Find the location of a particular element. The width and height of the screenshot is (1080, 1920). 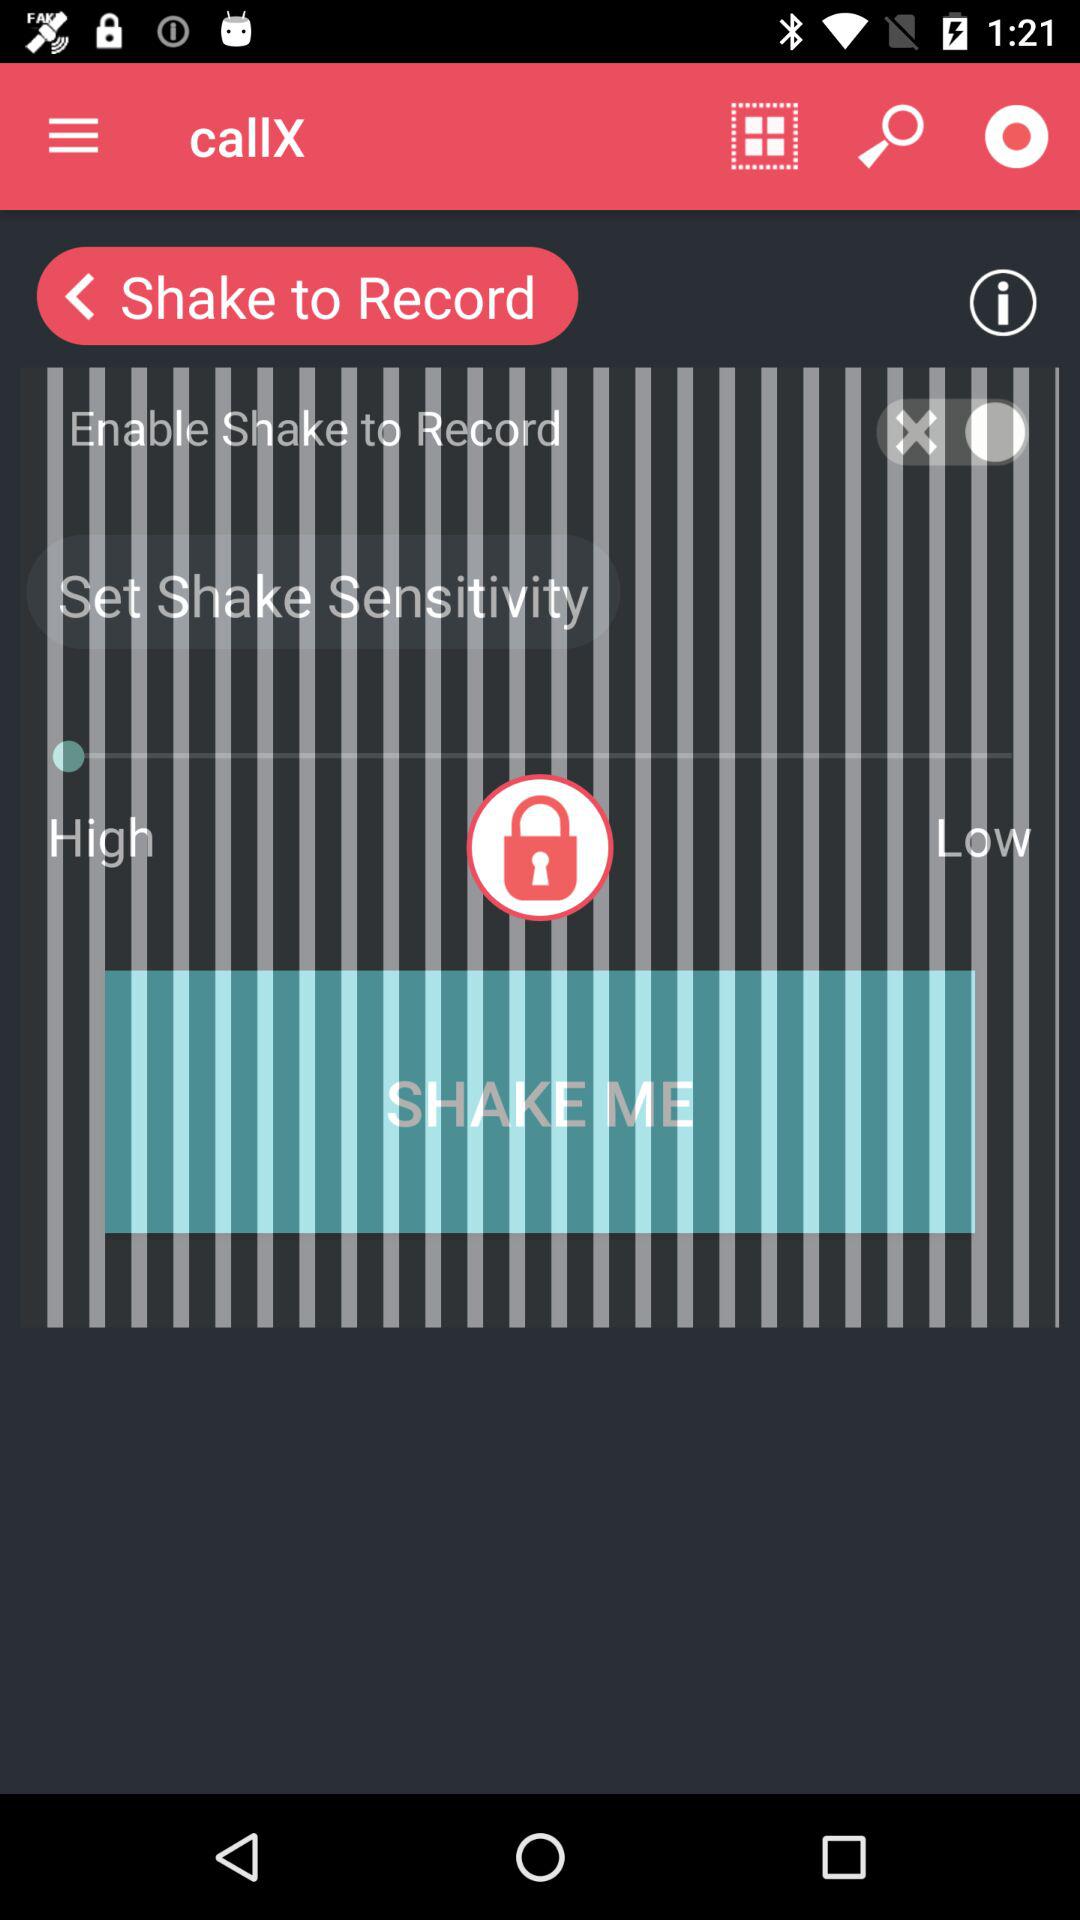

click the shake me button on the web page is located at coordinates (540, 1102).